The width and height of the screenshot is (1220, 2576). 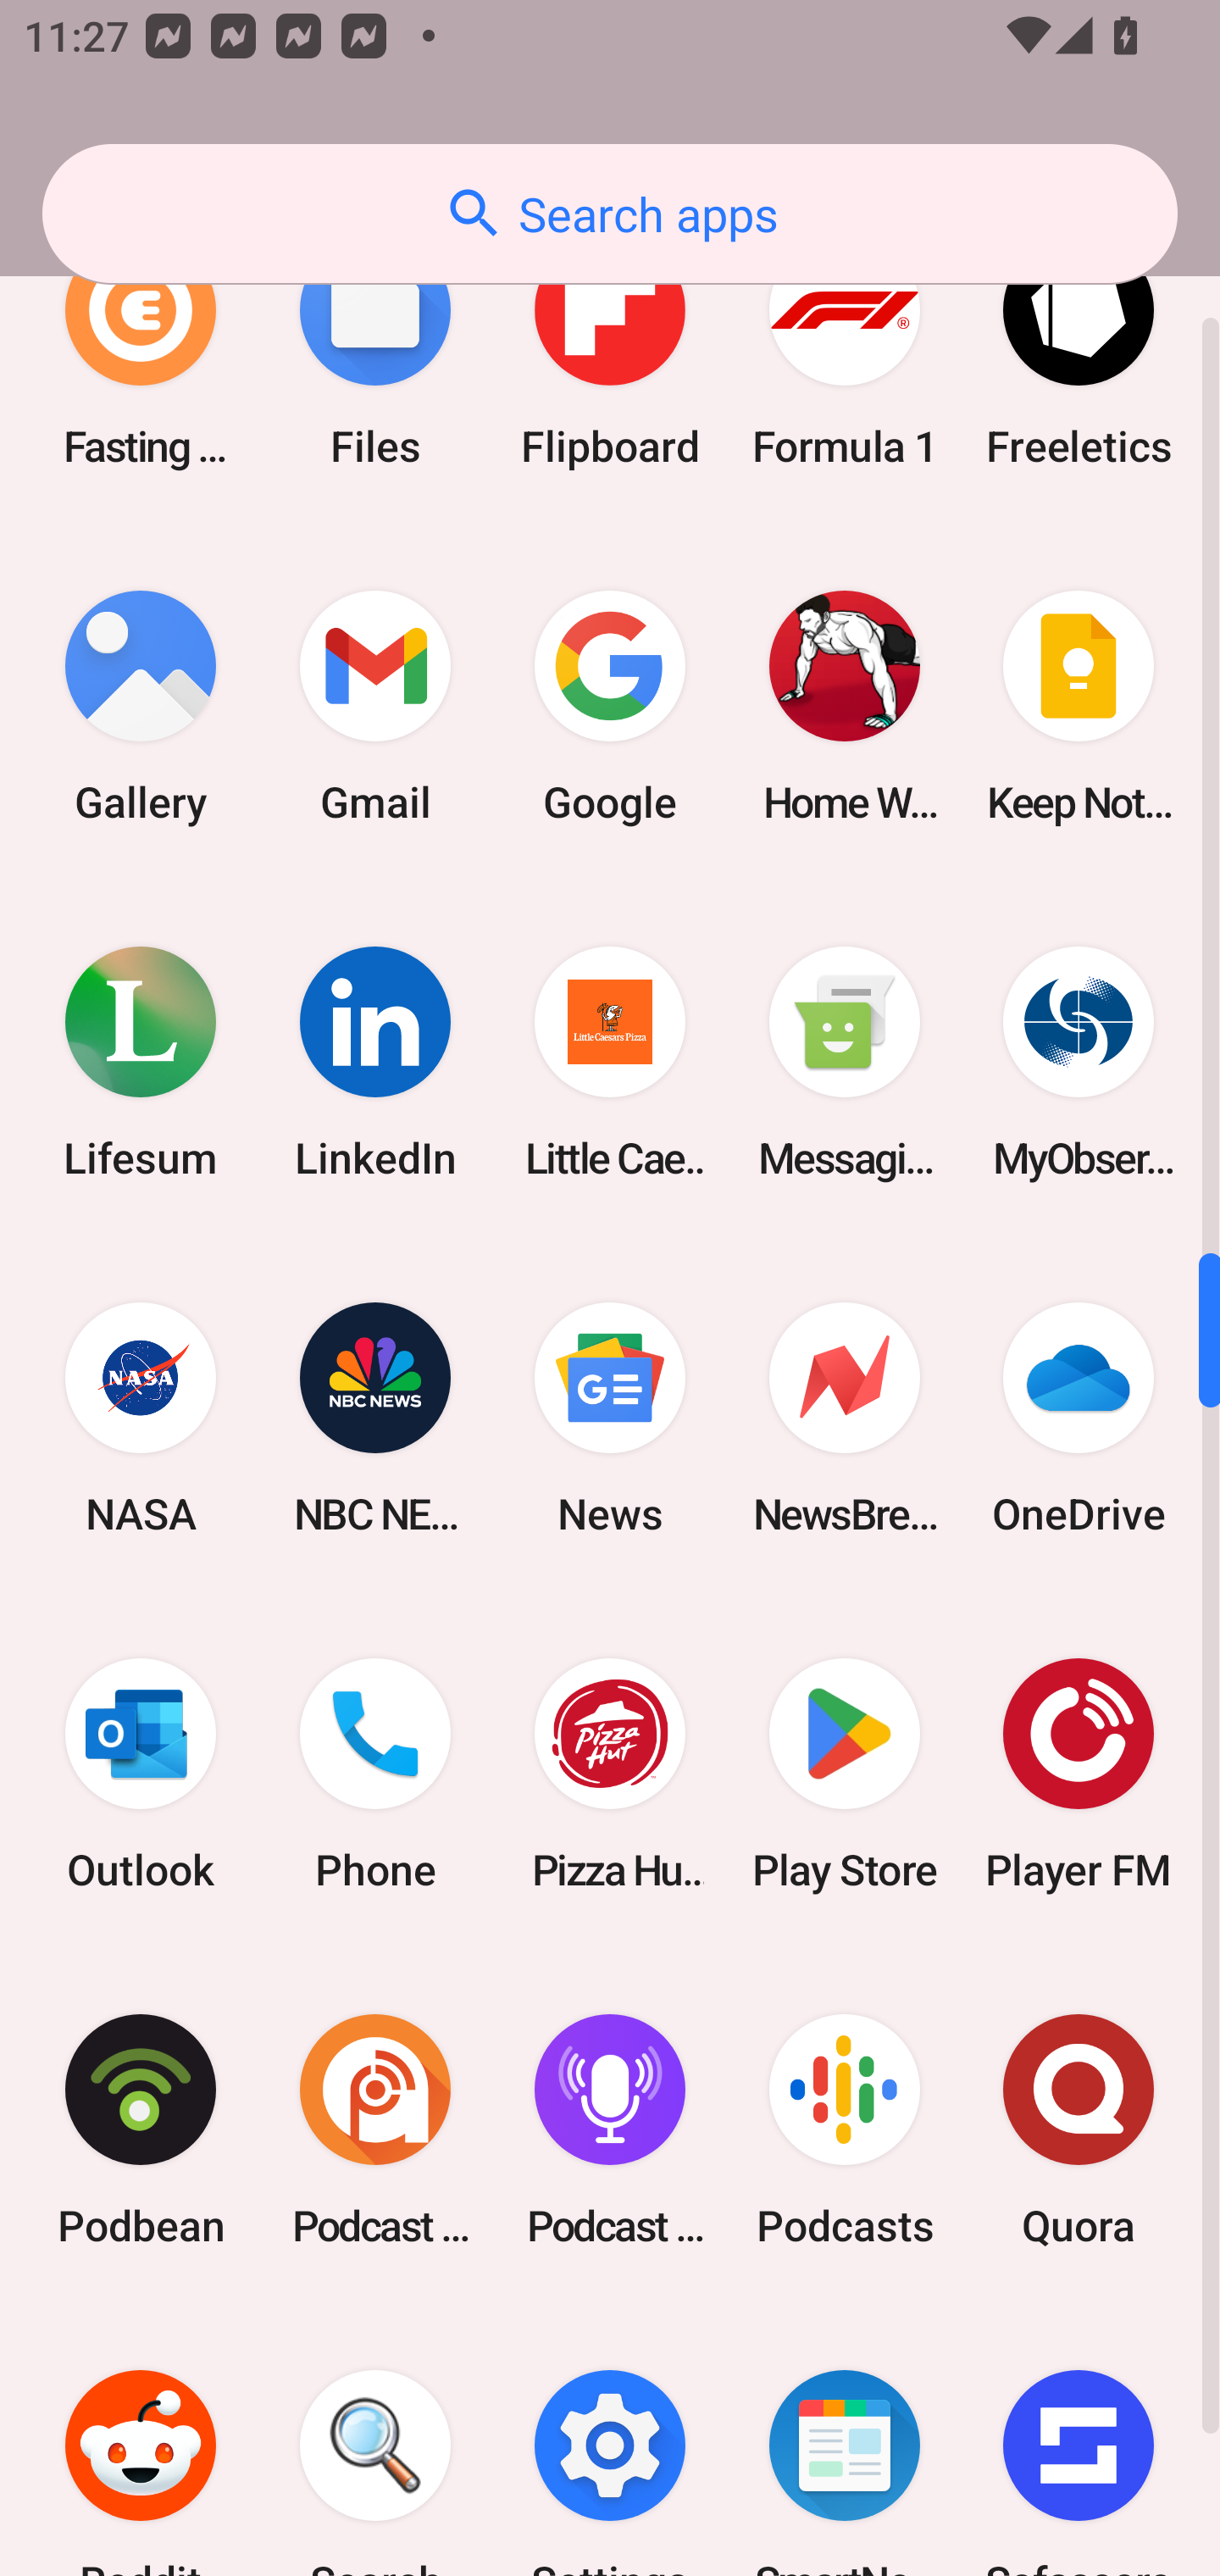 I want to click on NewsBreak, so click(x=844, y=1418).